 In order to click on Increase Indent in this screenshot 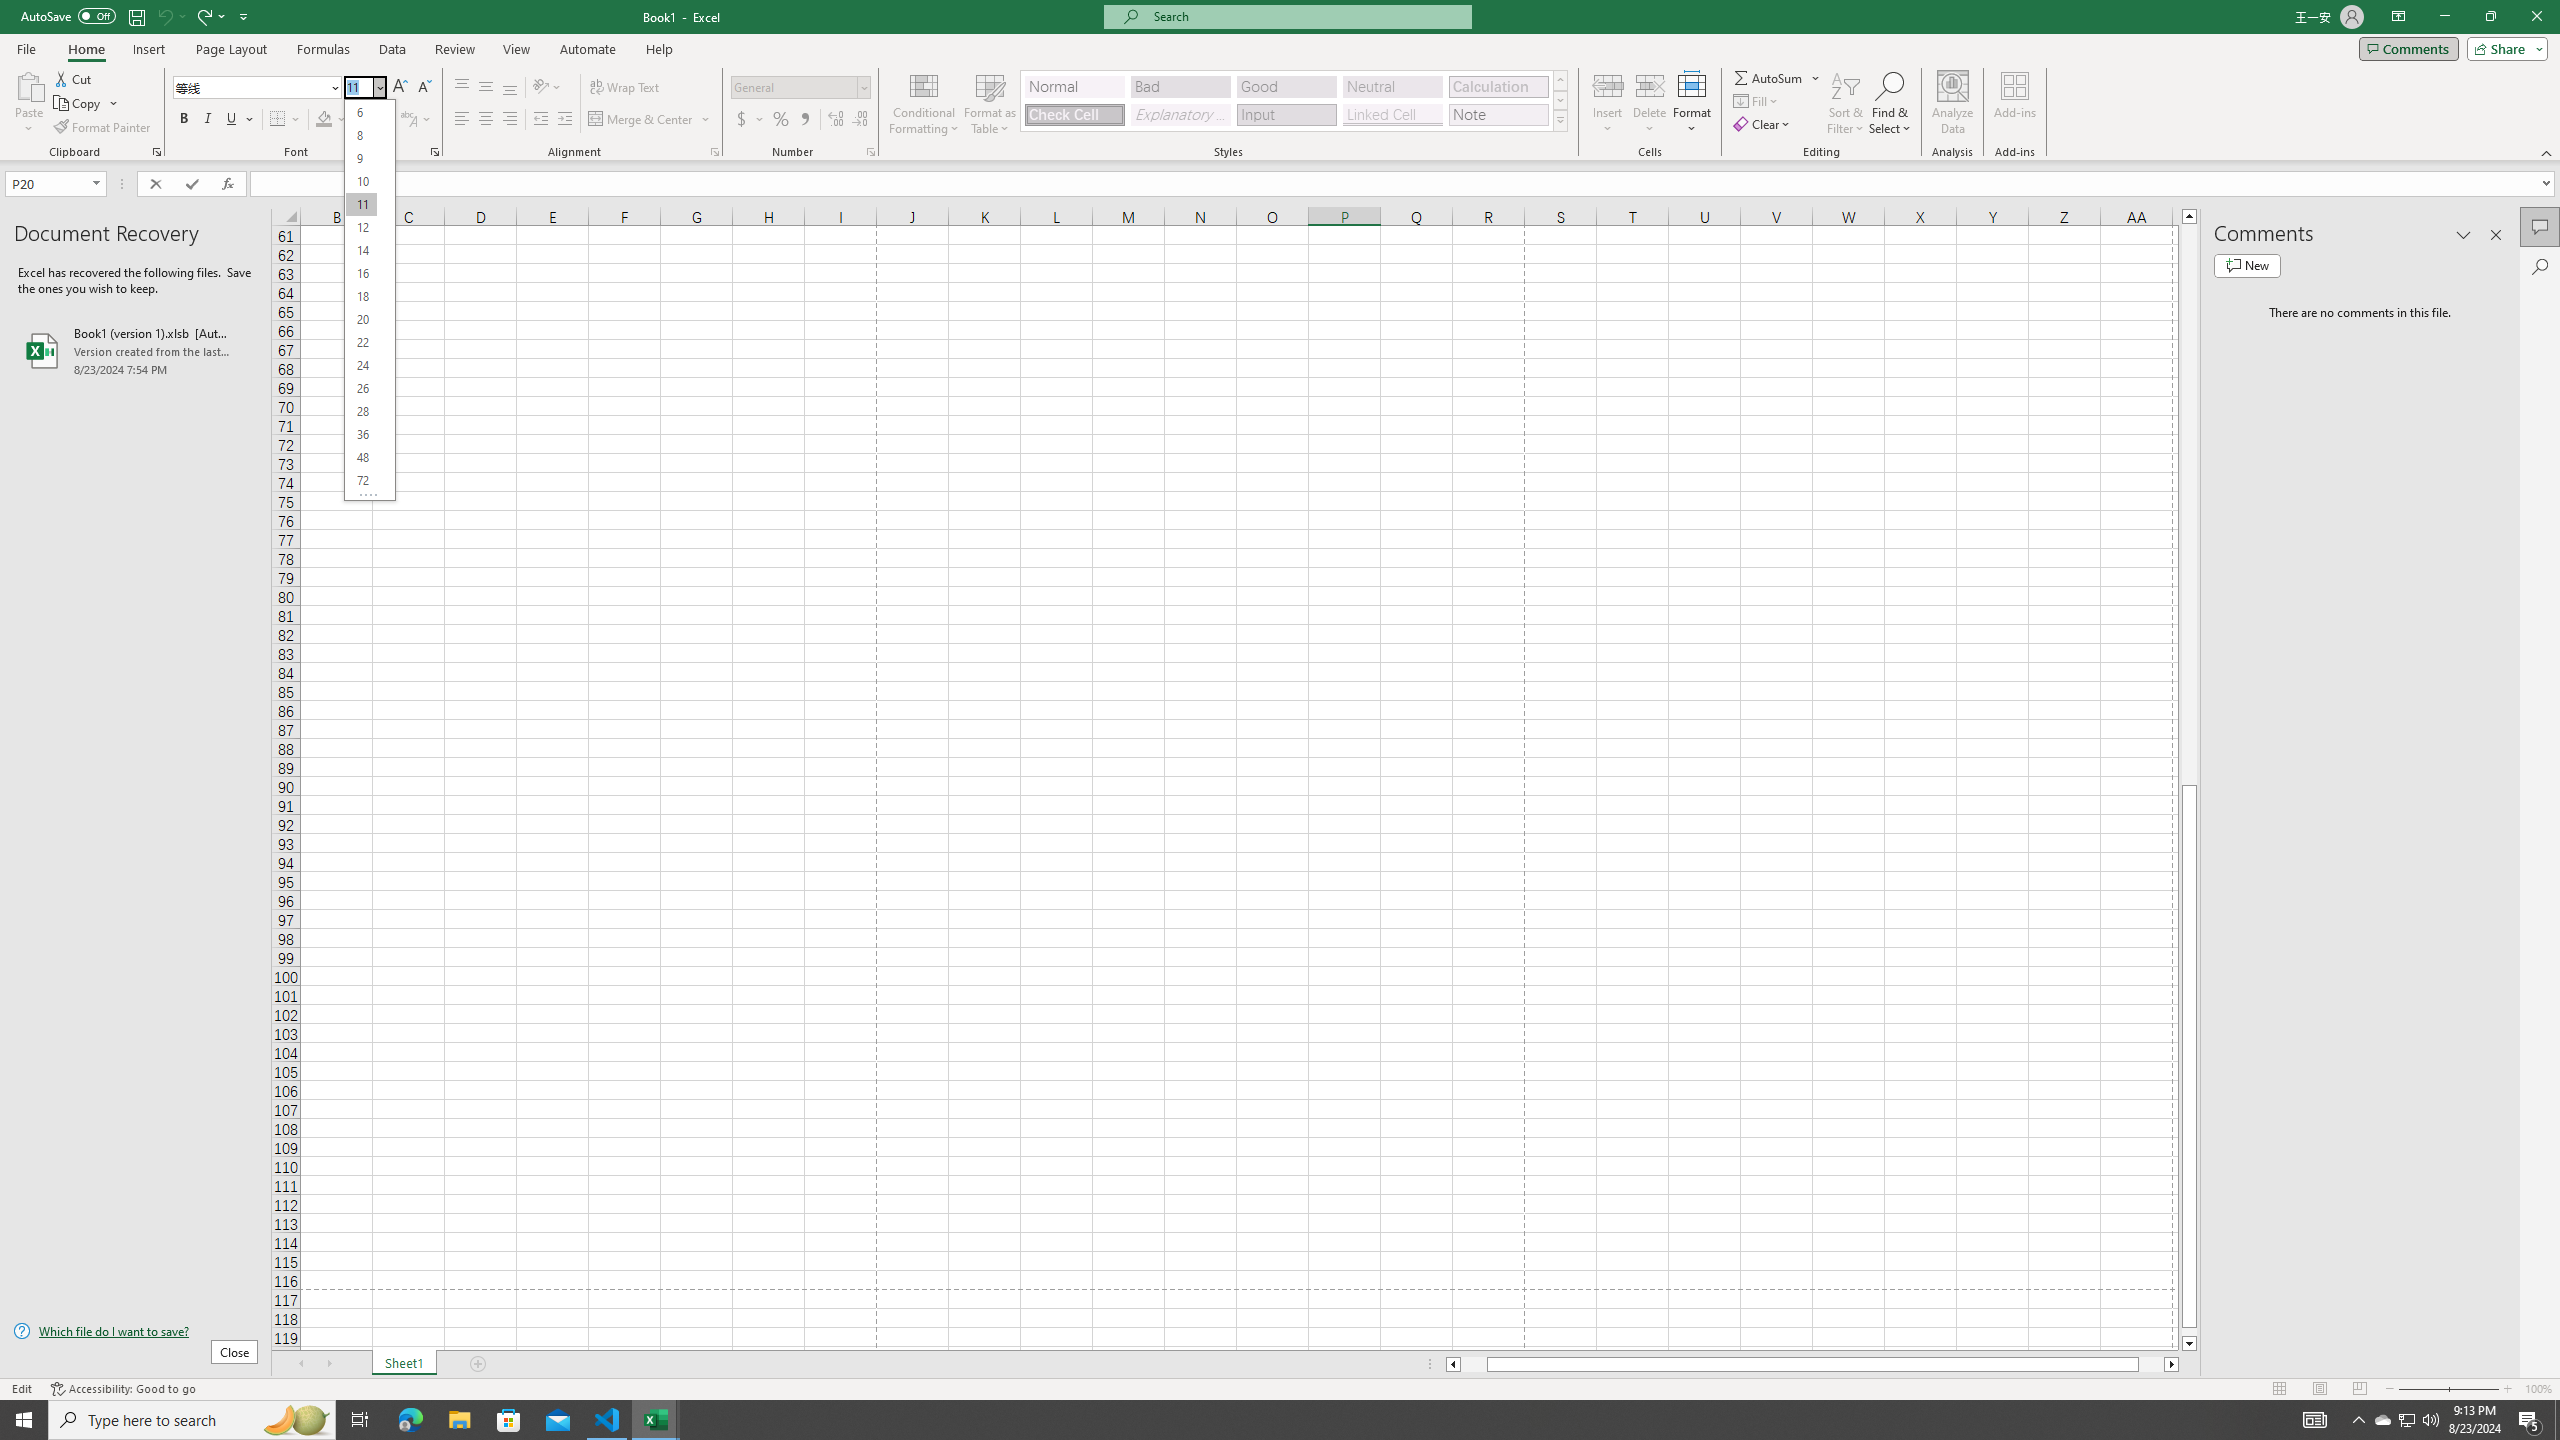, I will do `click(564, 120)`.